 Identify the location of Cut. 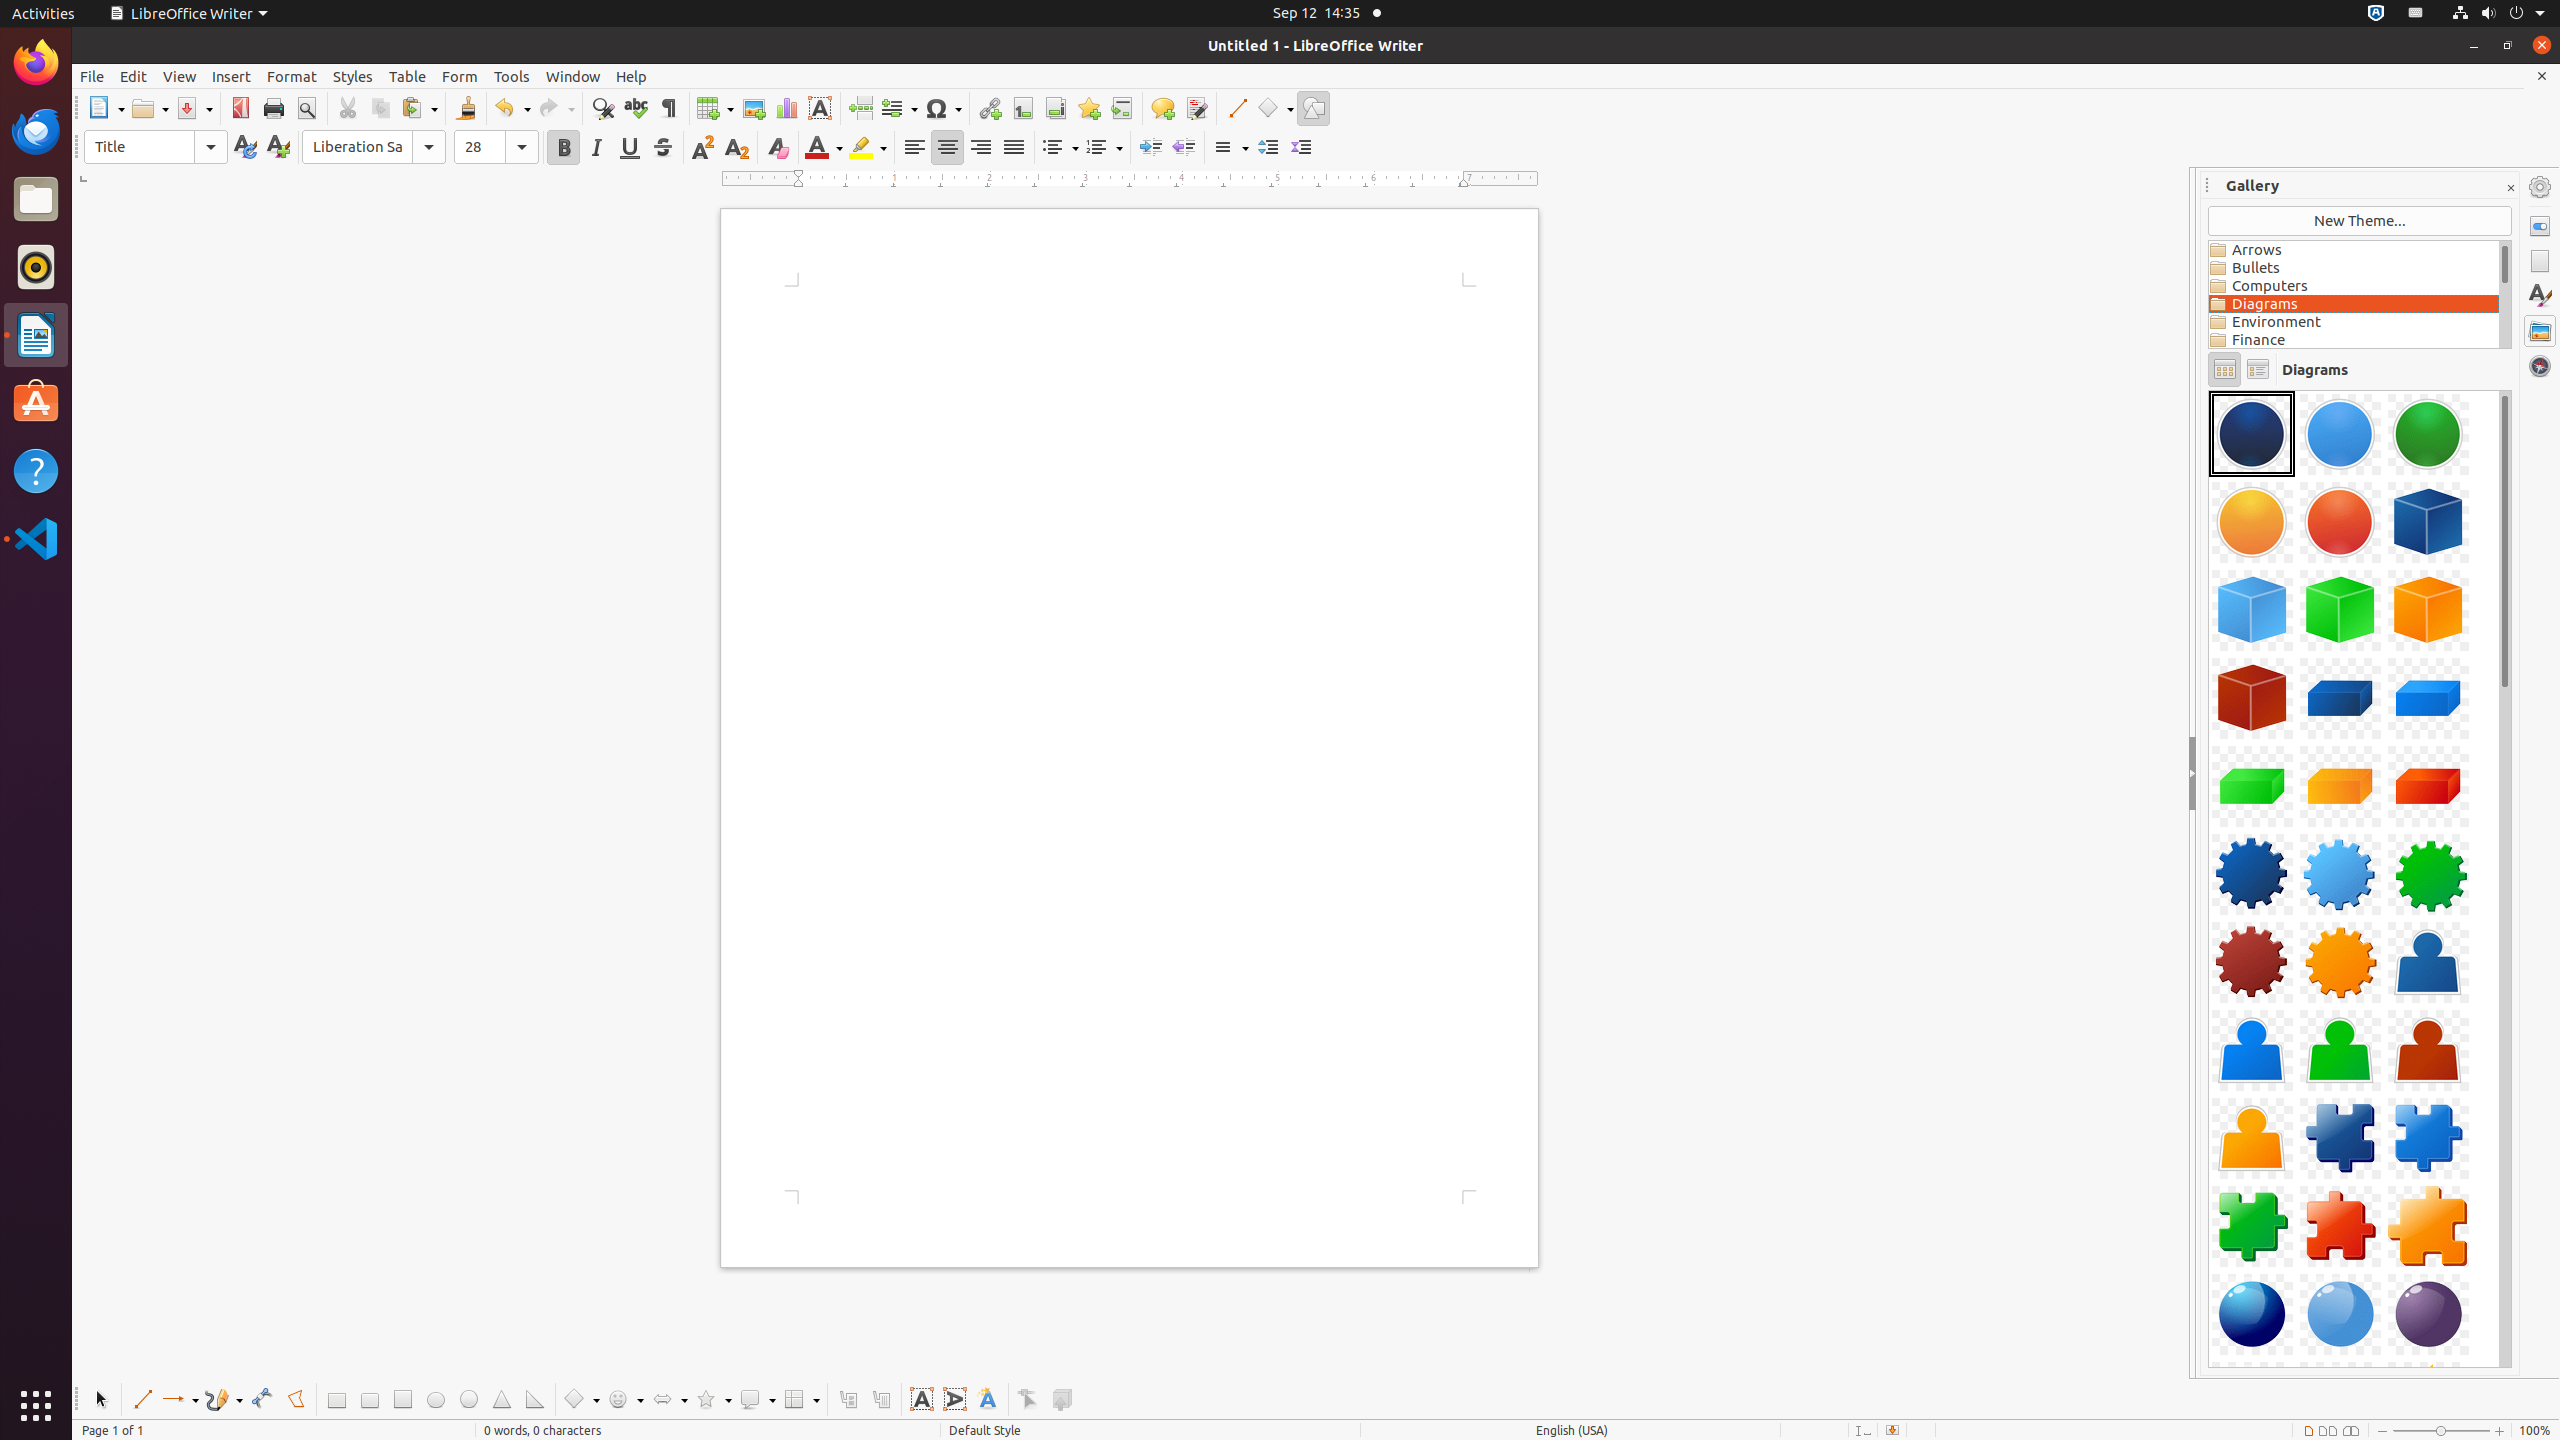
(348, 108).